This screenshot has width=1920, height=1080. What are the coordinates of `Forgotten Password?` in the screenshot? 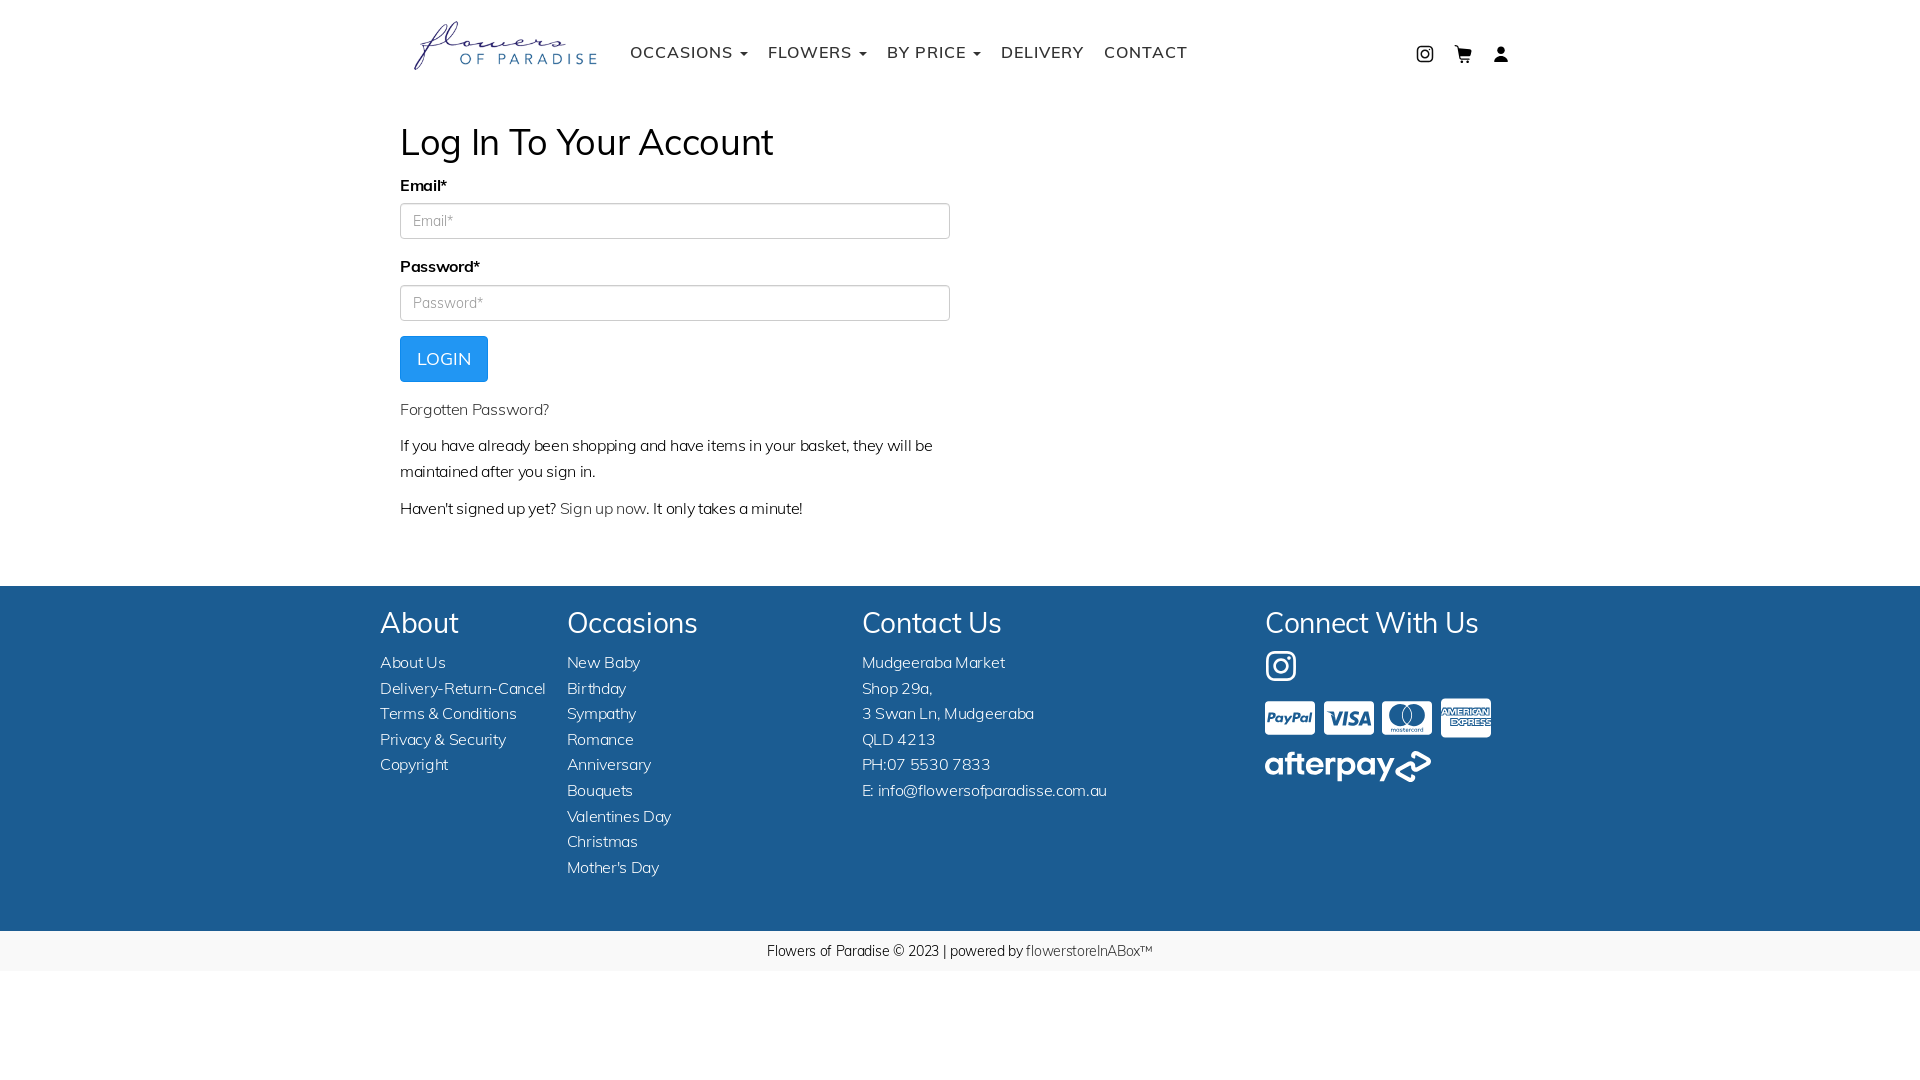 It's located at (474, 409).